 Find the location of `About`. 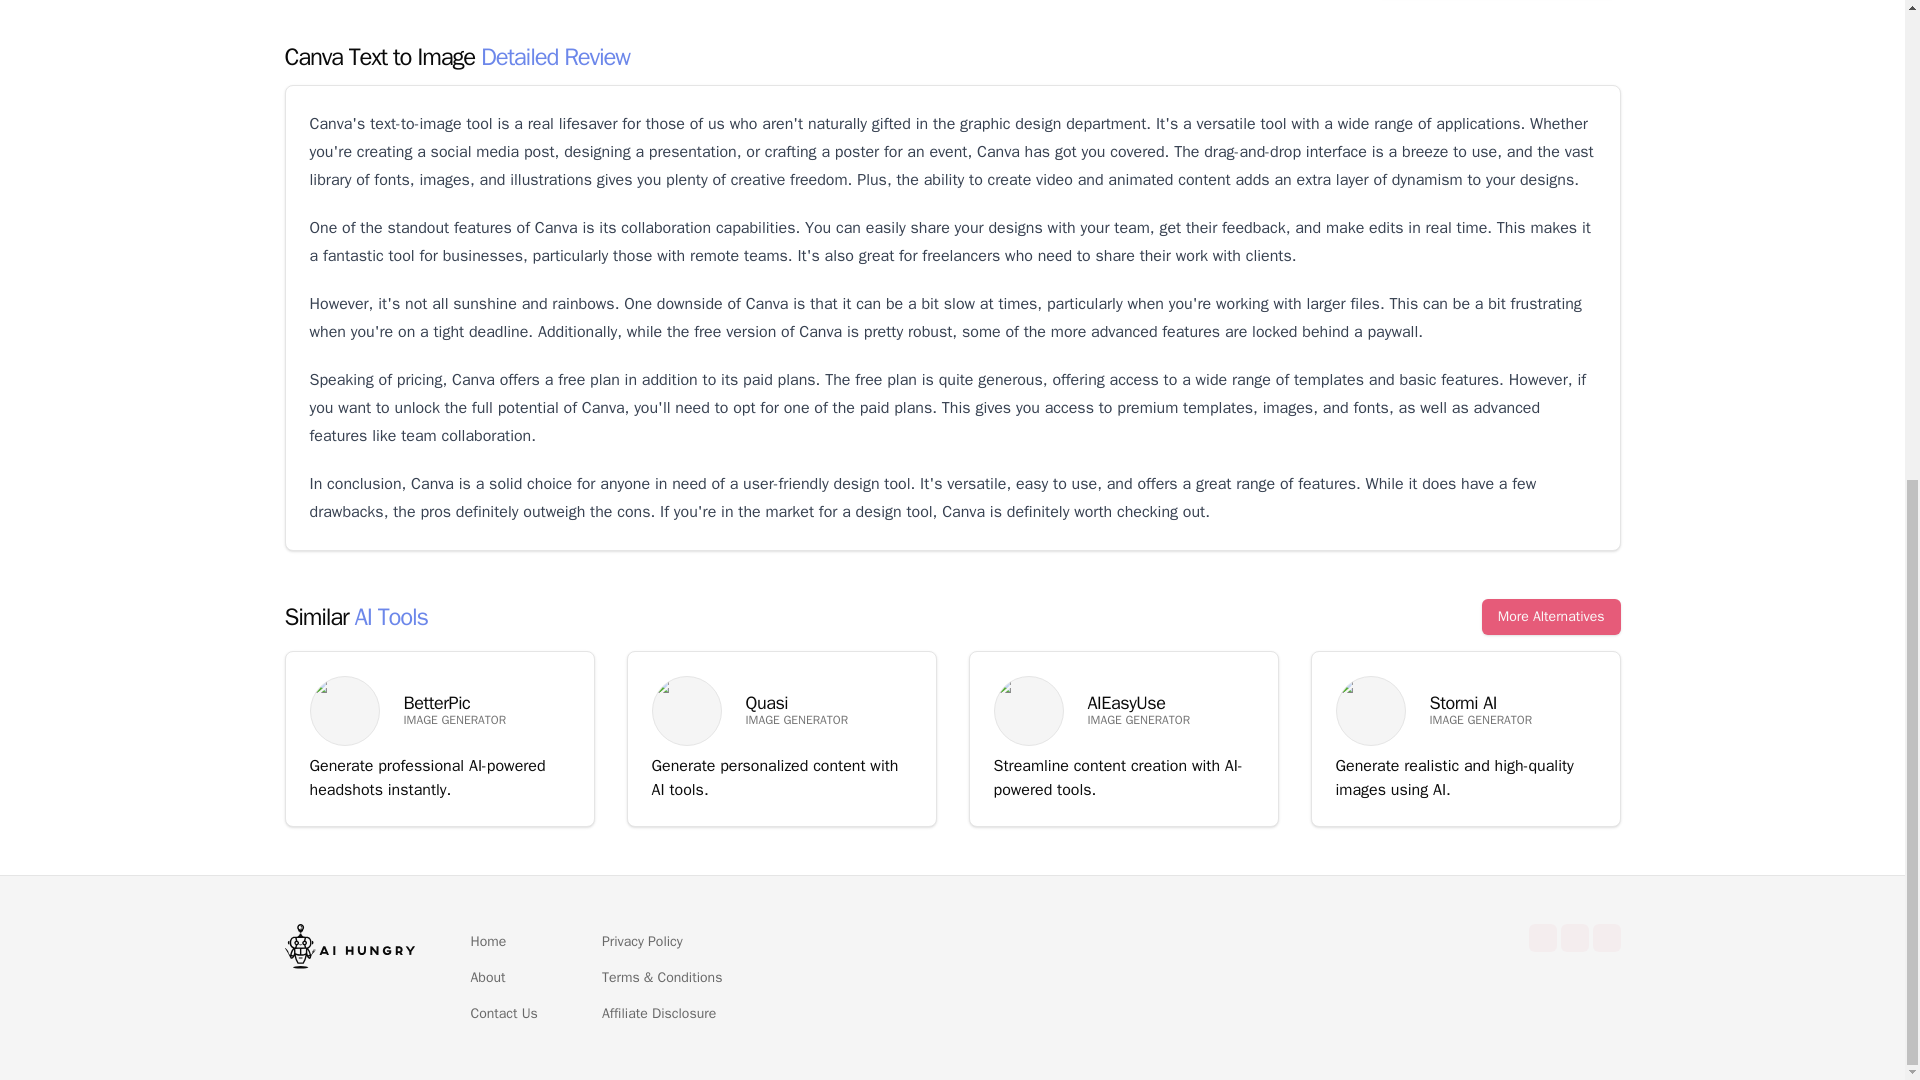

About is located at coordinates (487, 978).